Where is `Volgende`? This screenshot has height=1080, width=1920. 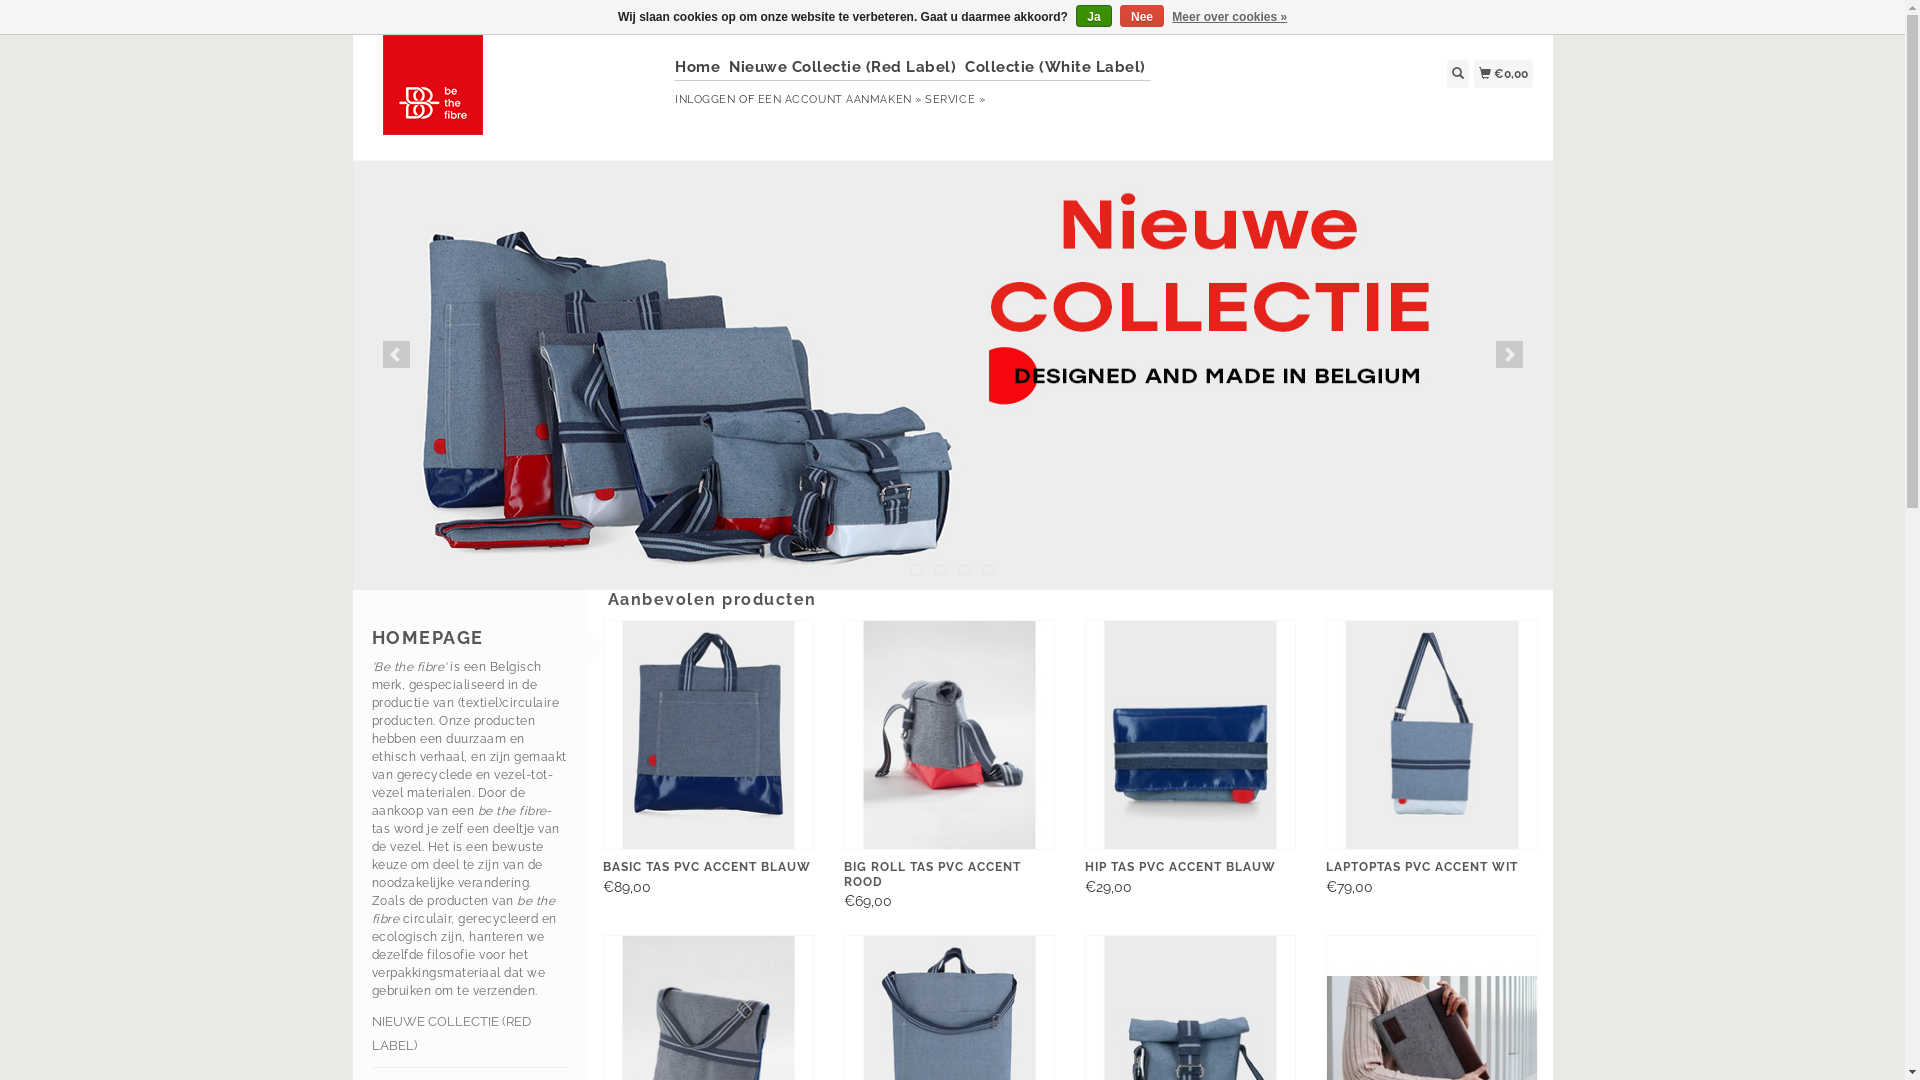
Volgende is located at coordinates (1510, 354).